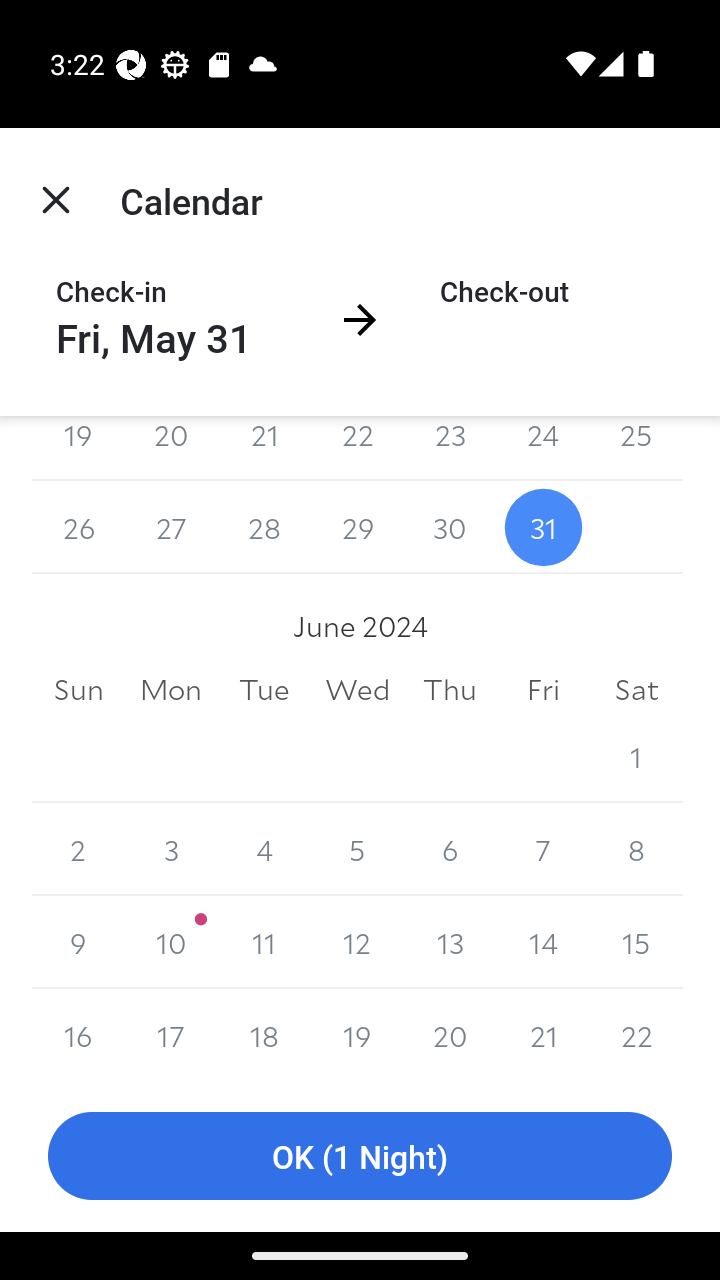 The width and height of the screenshot is (720, 1280). I want to click on 19 19 May 2024, so click(78, 448).